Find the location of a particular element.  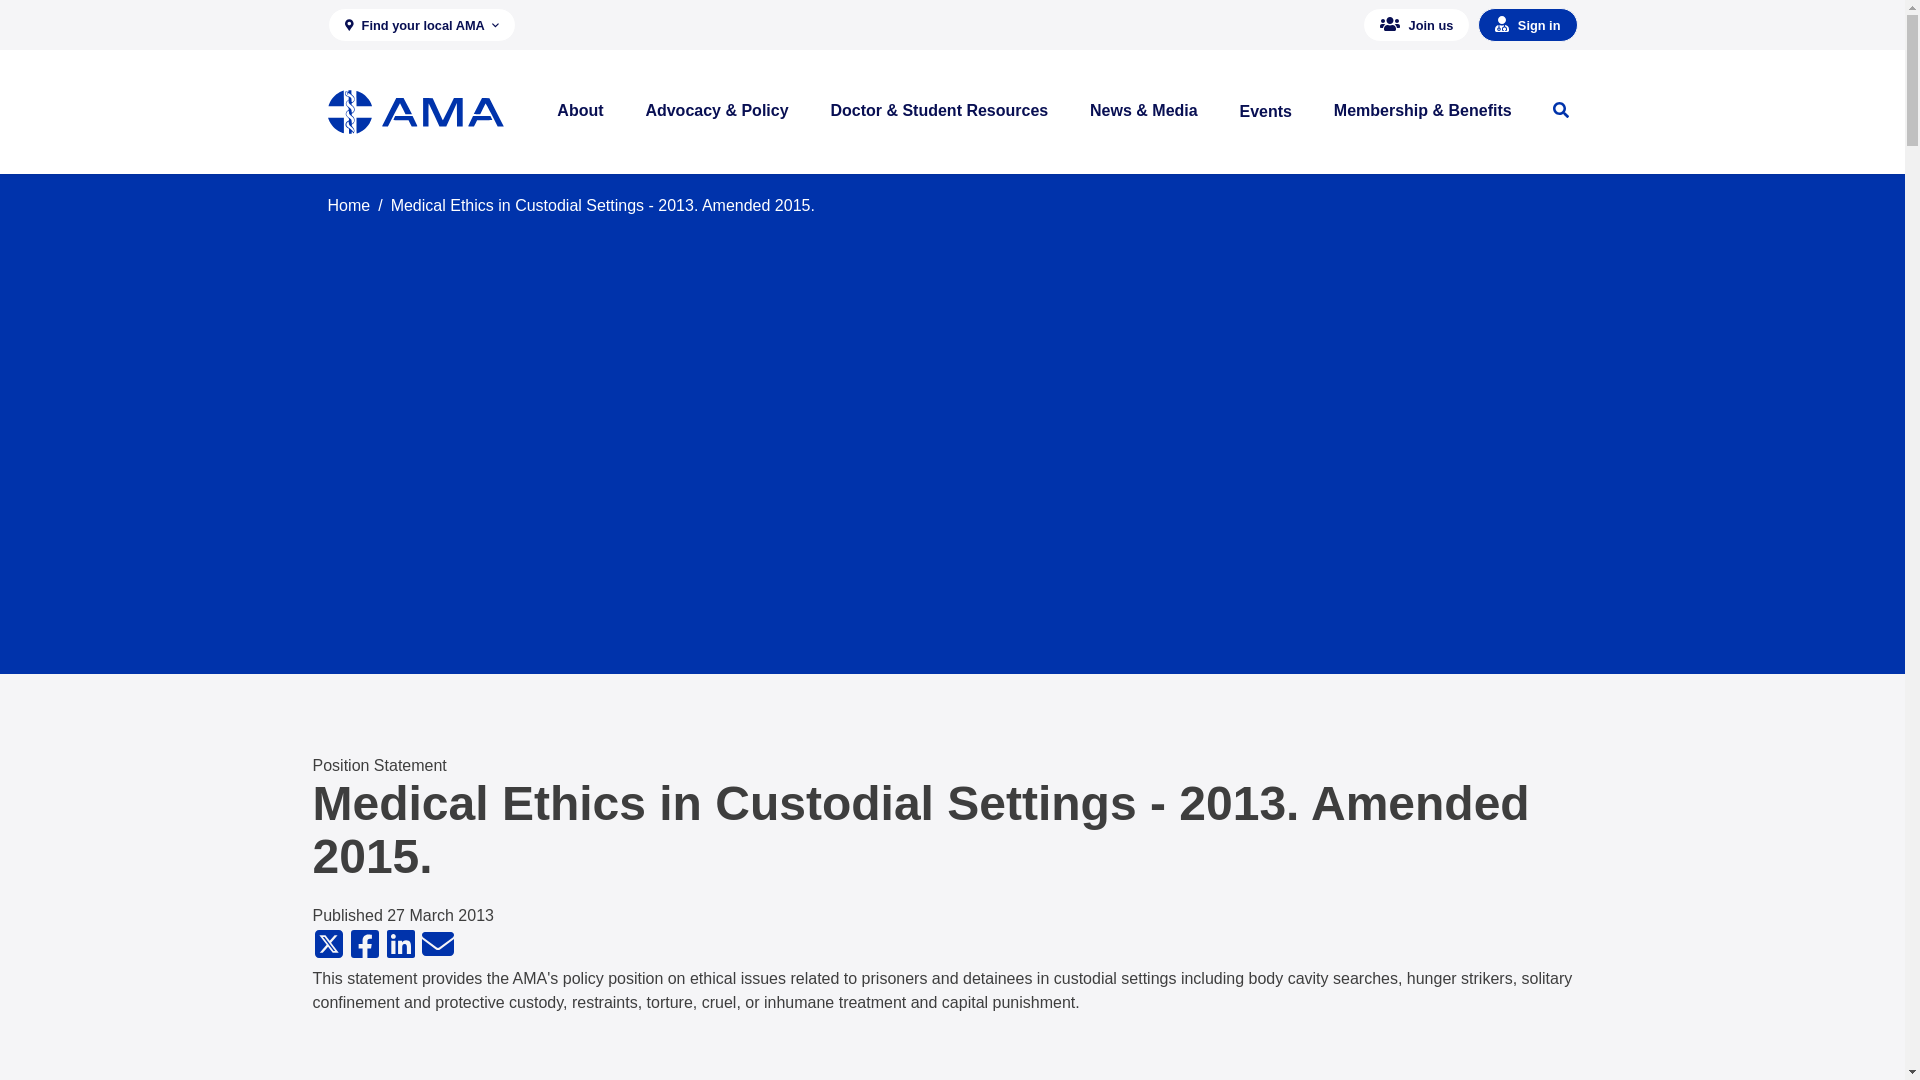

Sign in is located at coordinates (1527, 24).